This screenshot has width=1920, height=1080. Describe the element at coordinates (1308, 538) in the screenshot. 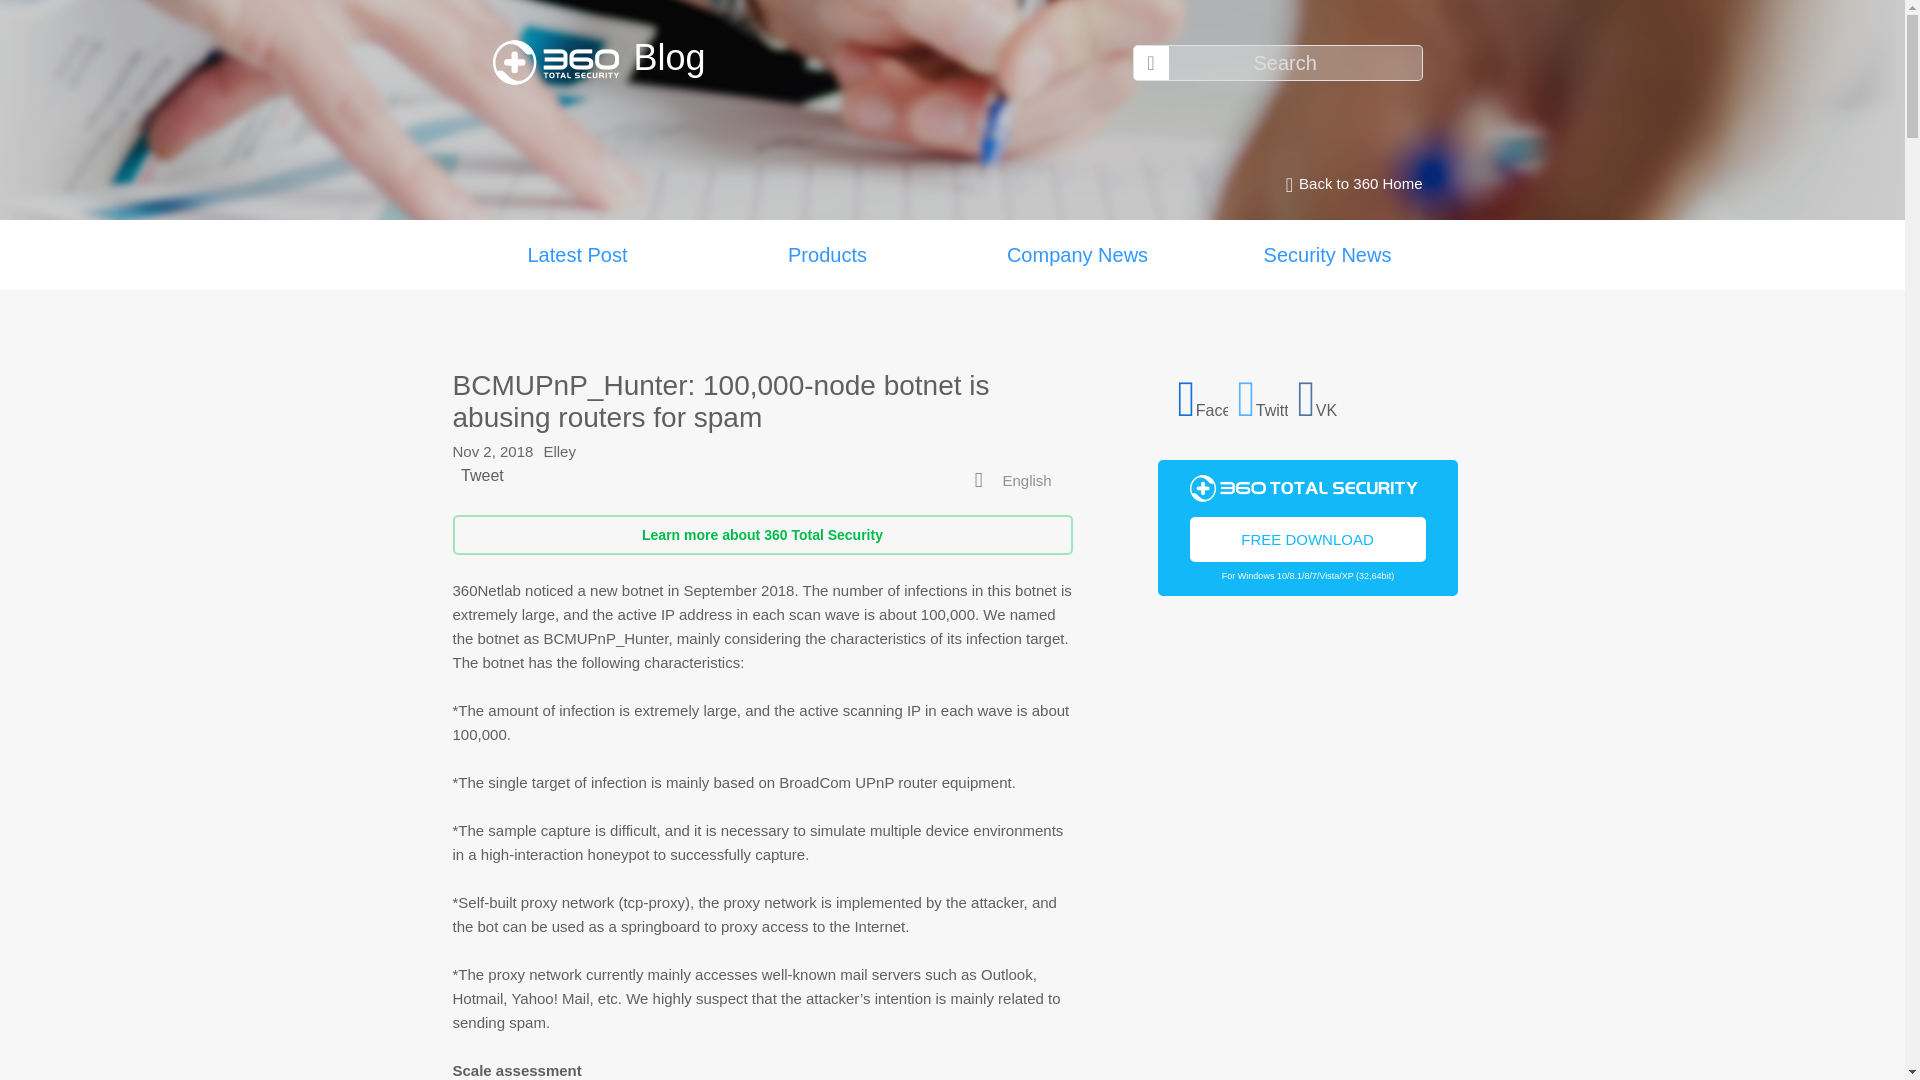

I see `FREE DOWNLOAD` at that location.